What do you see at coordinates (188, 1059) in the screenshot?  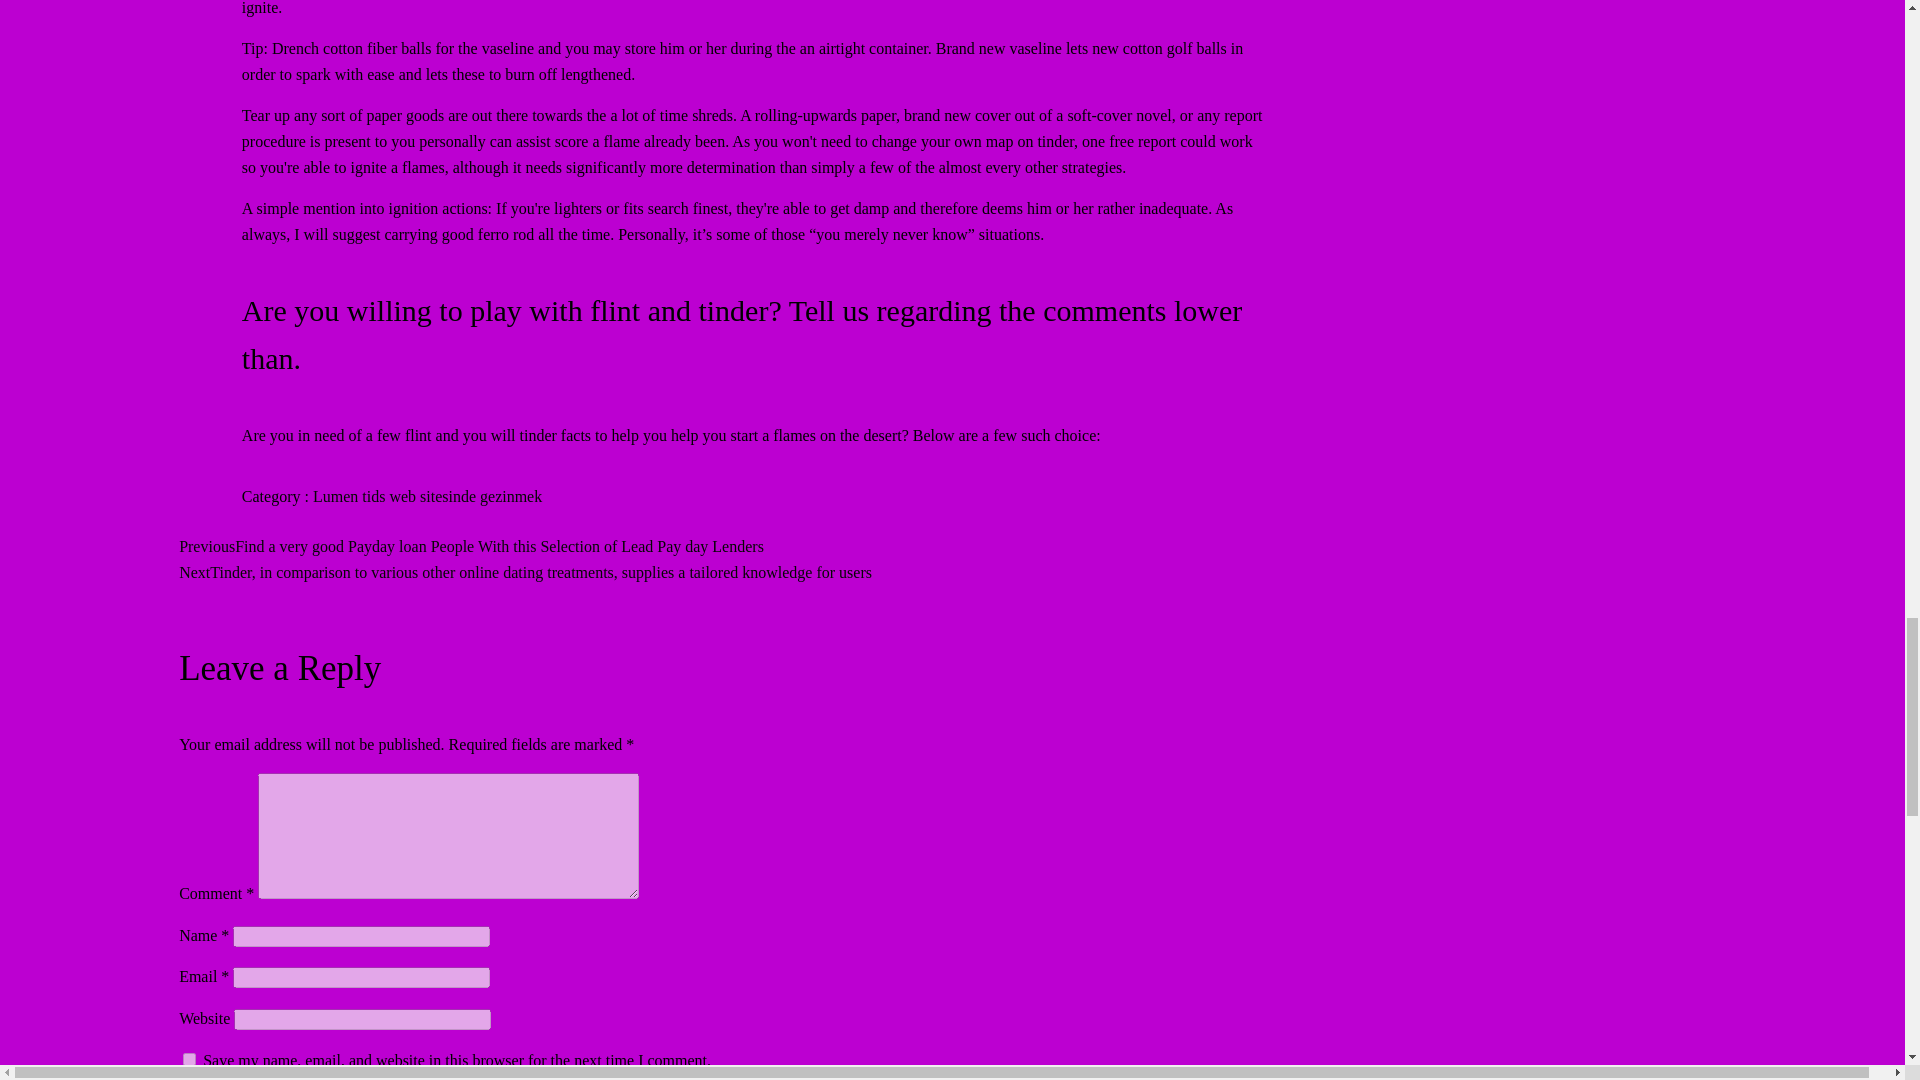 I see `yes` at bounding box center [188, 1059].